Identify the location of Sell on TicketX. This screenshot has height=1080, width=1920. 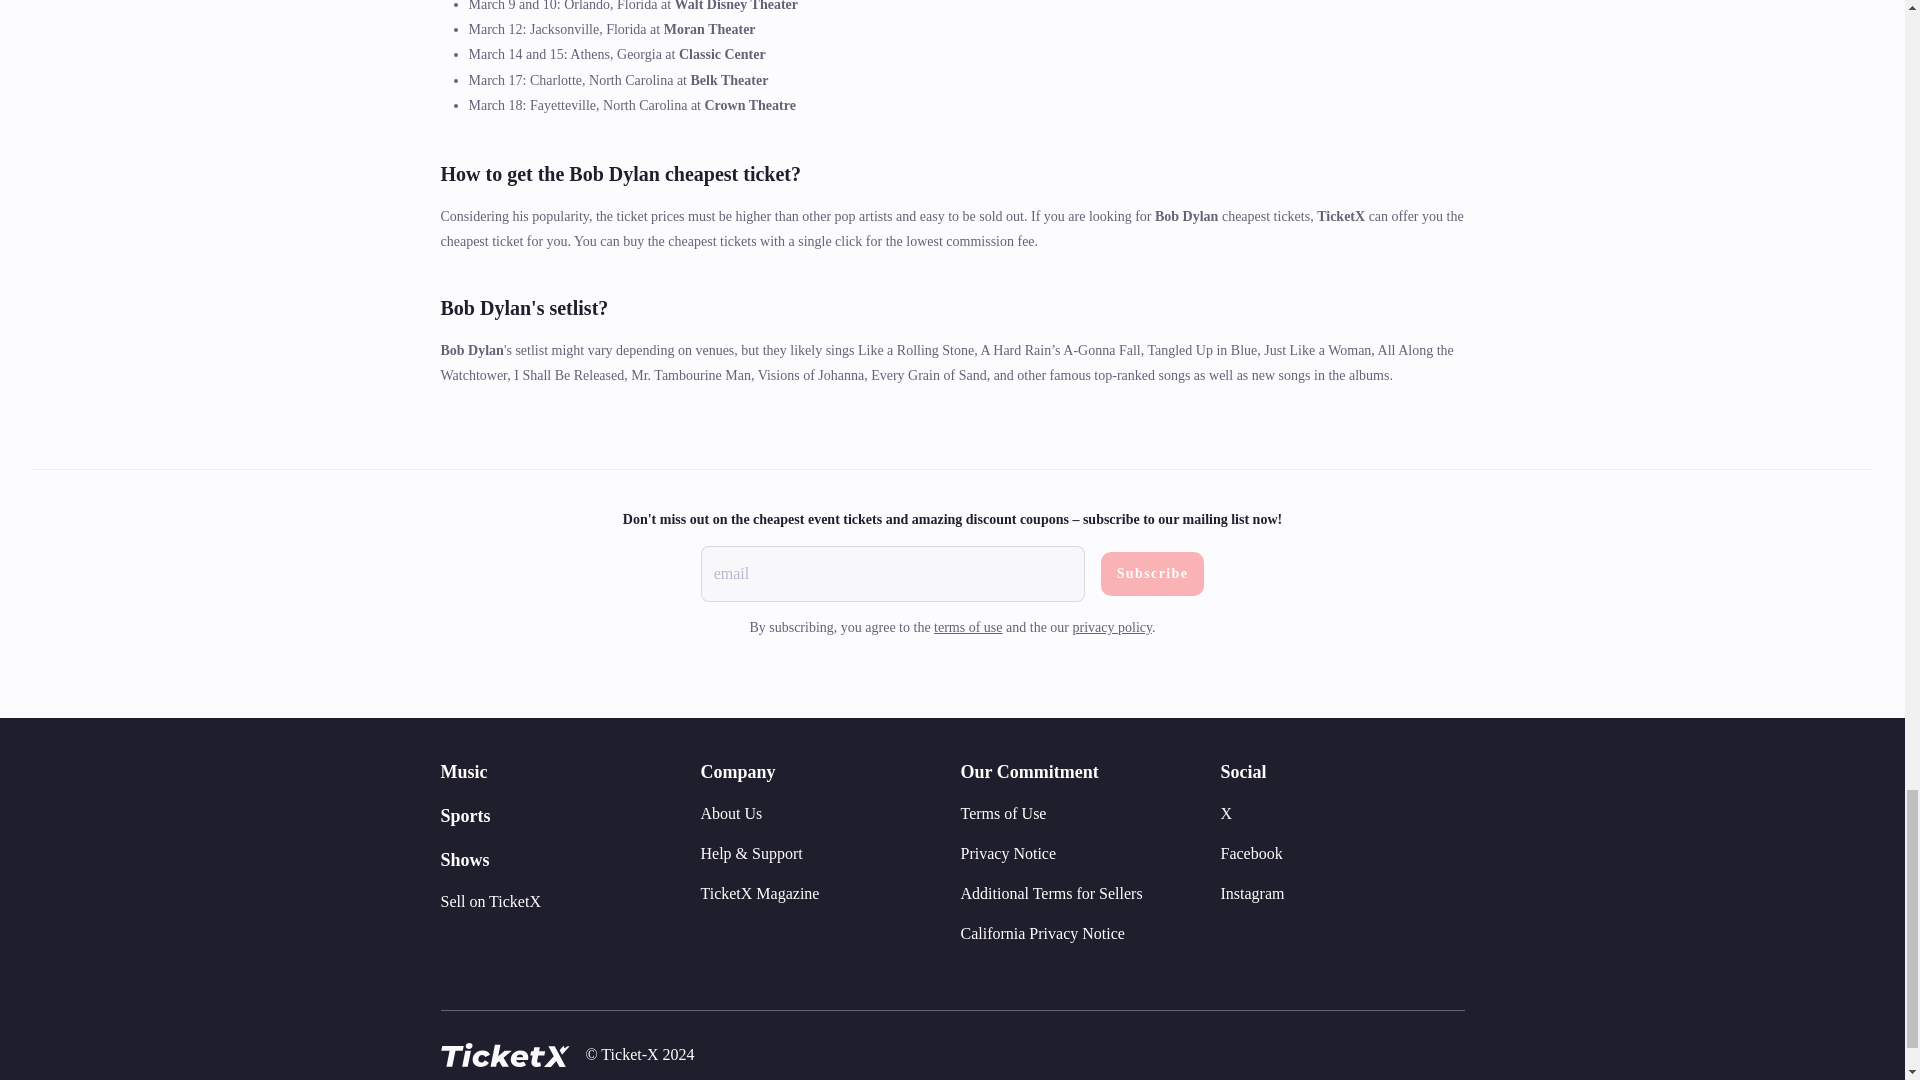
(489, 902).